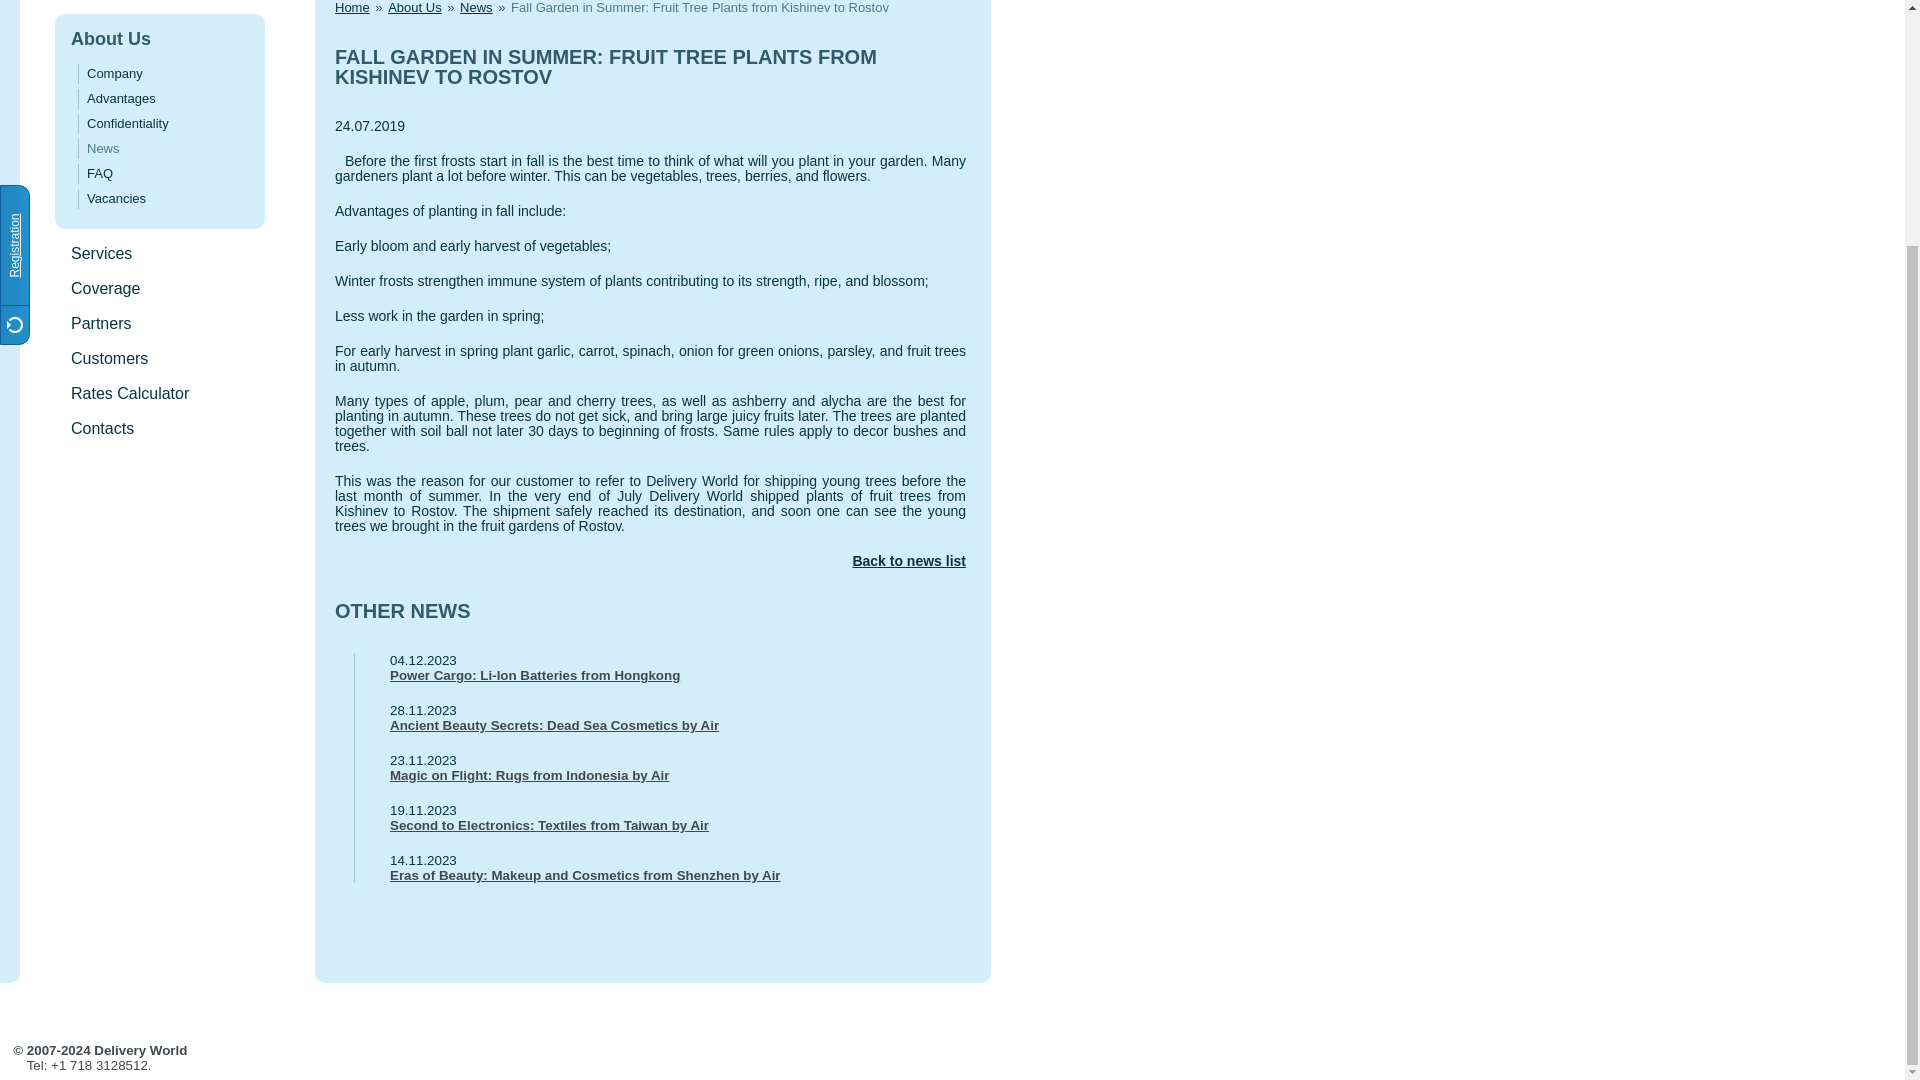 The height and width of the screenshot is (1080, 1920). I want to click on Customers, so click(109, 358).